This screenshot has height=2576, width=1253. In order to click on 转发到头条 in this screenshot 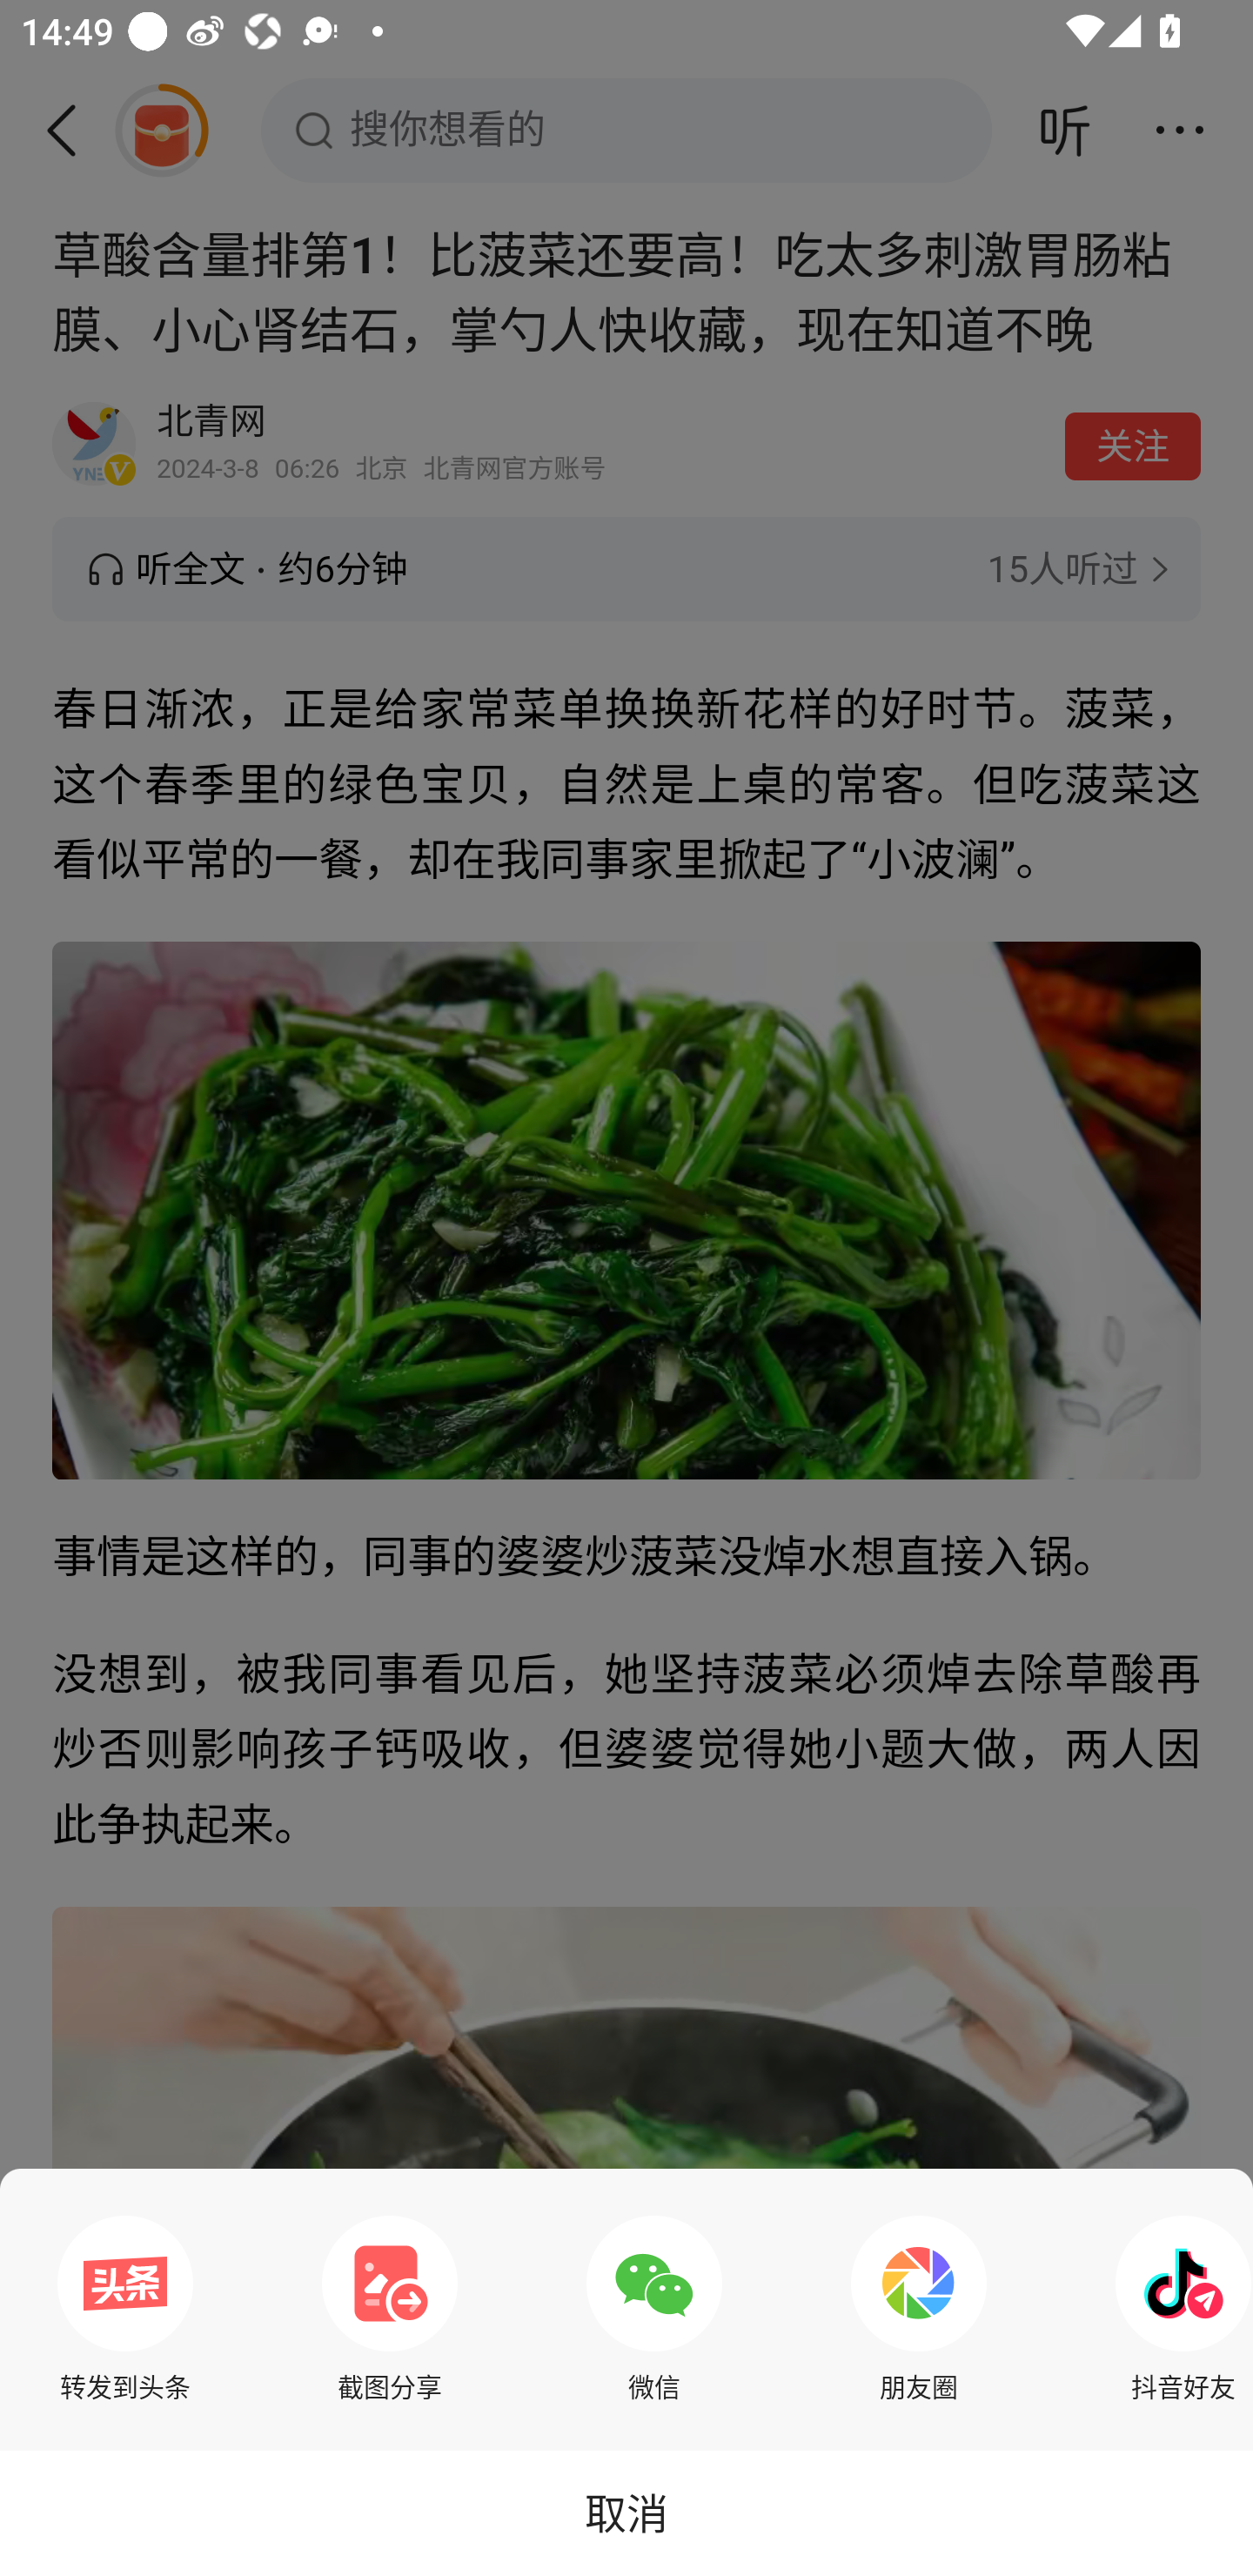, I will do `click(125, 2309)`.